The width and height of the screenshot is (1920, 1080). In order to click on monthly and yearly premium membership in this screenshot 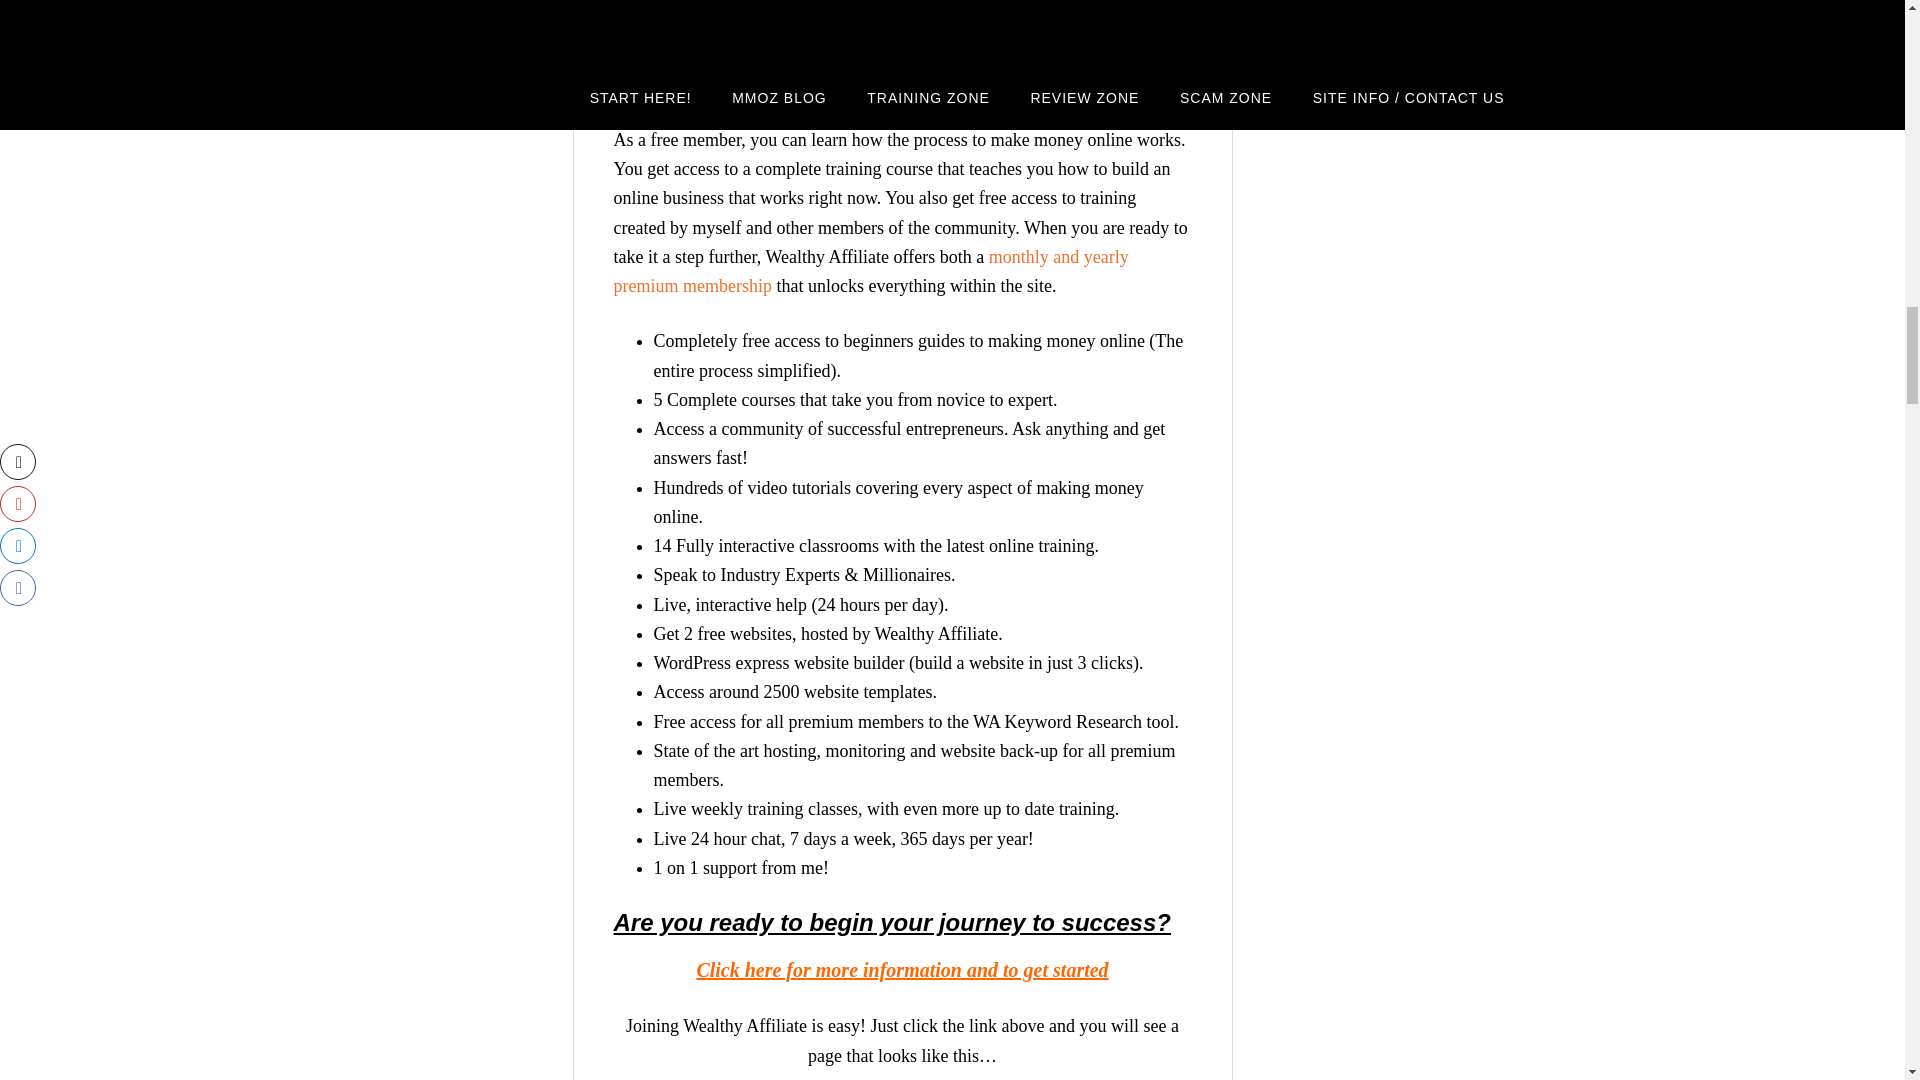, I will do `click(871, 271)`.